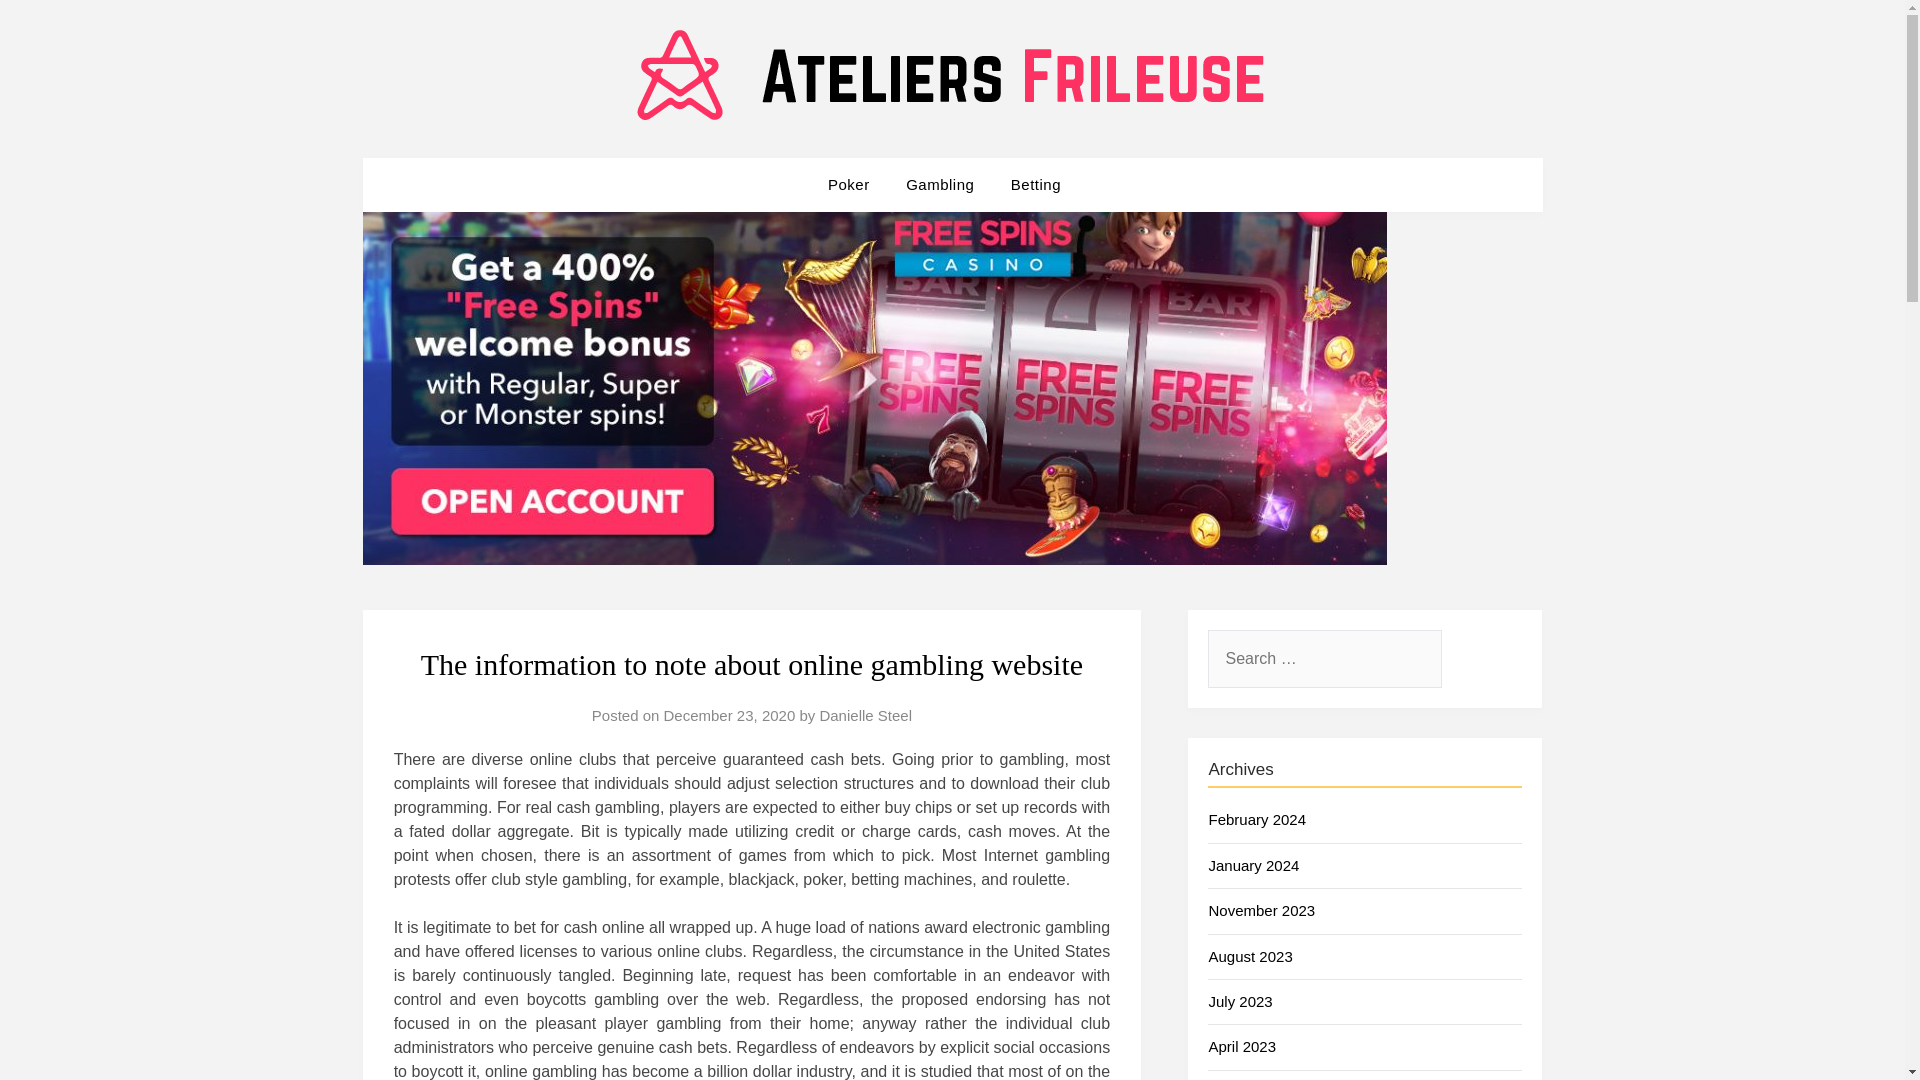  Describe the element at coordinates (1261, 910) in the screenshot. I see `November 2023` at that location.